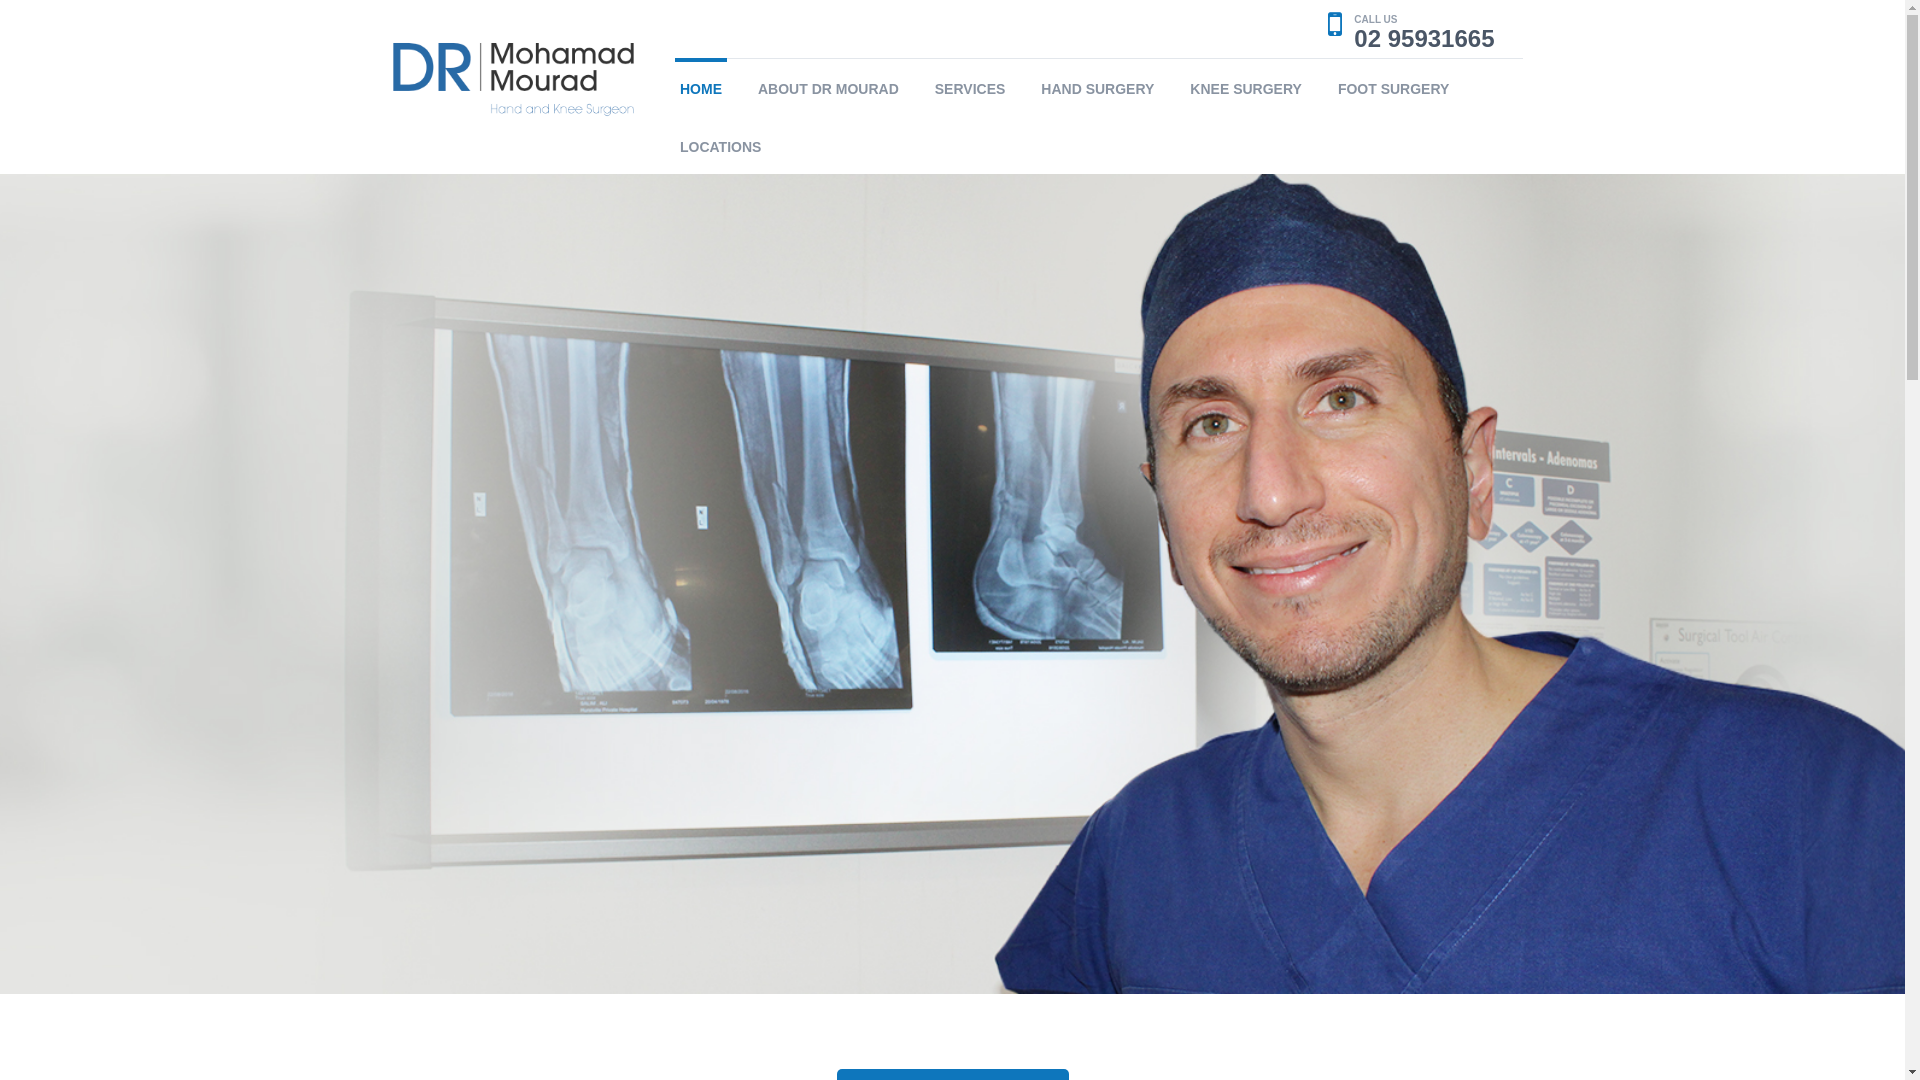 The image size is (1920, 1080). What do you see at coordinates (514, 78) in the screenshot?
I see `Hand and Knee Surgeon` at bounding box center [514, 78].